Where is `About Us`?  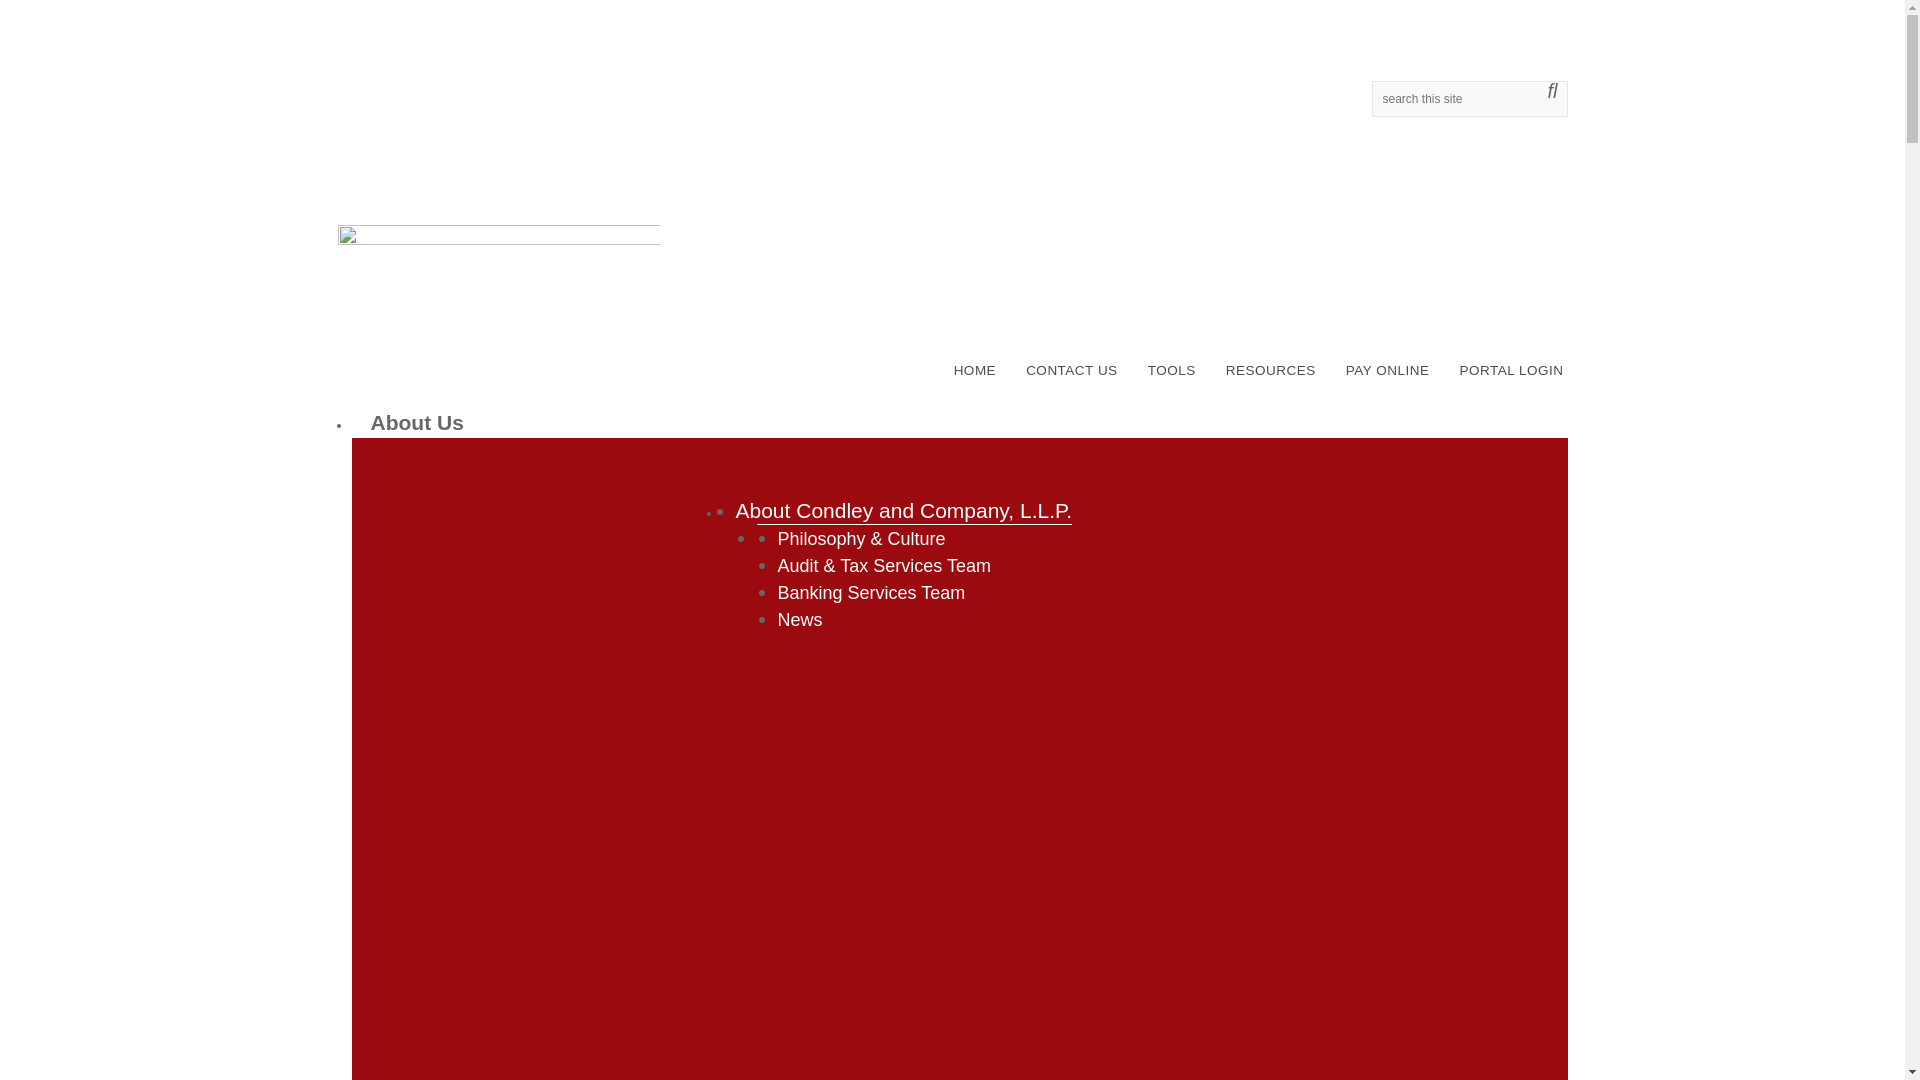
About Us is located at coordinates (414, 422).